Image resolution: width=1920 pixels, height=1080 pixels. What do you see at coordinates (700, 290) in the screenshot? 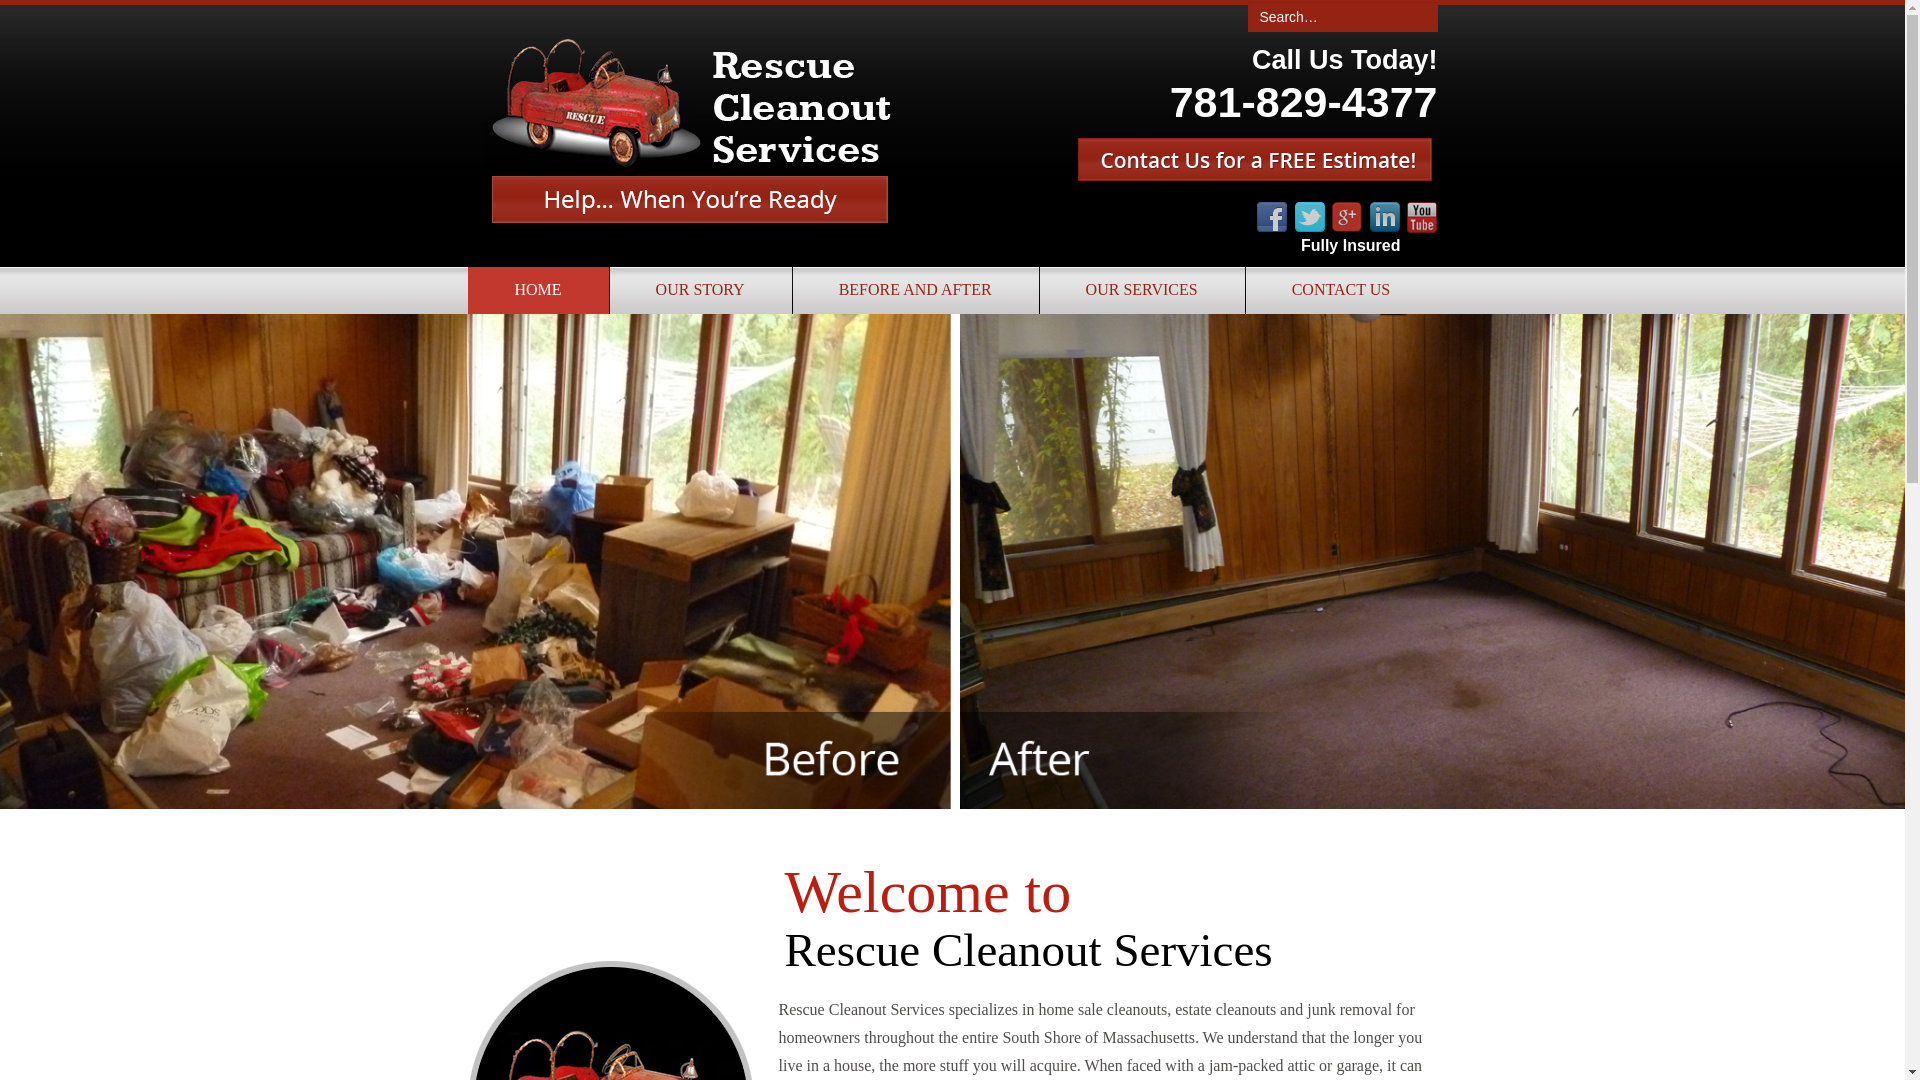
I see `OUR STORY` at bounding box center [700, 290].